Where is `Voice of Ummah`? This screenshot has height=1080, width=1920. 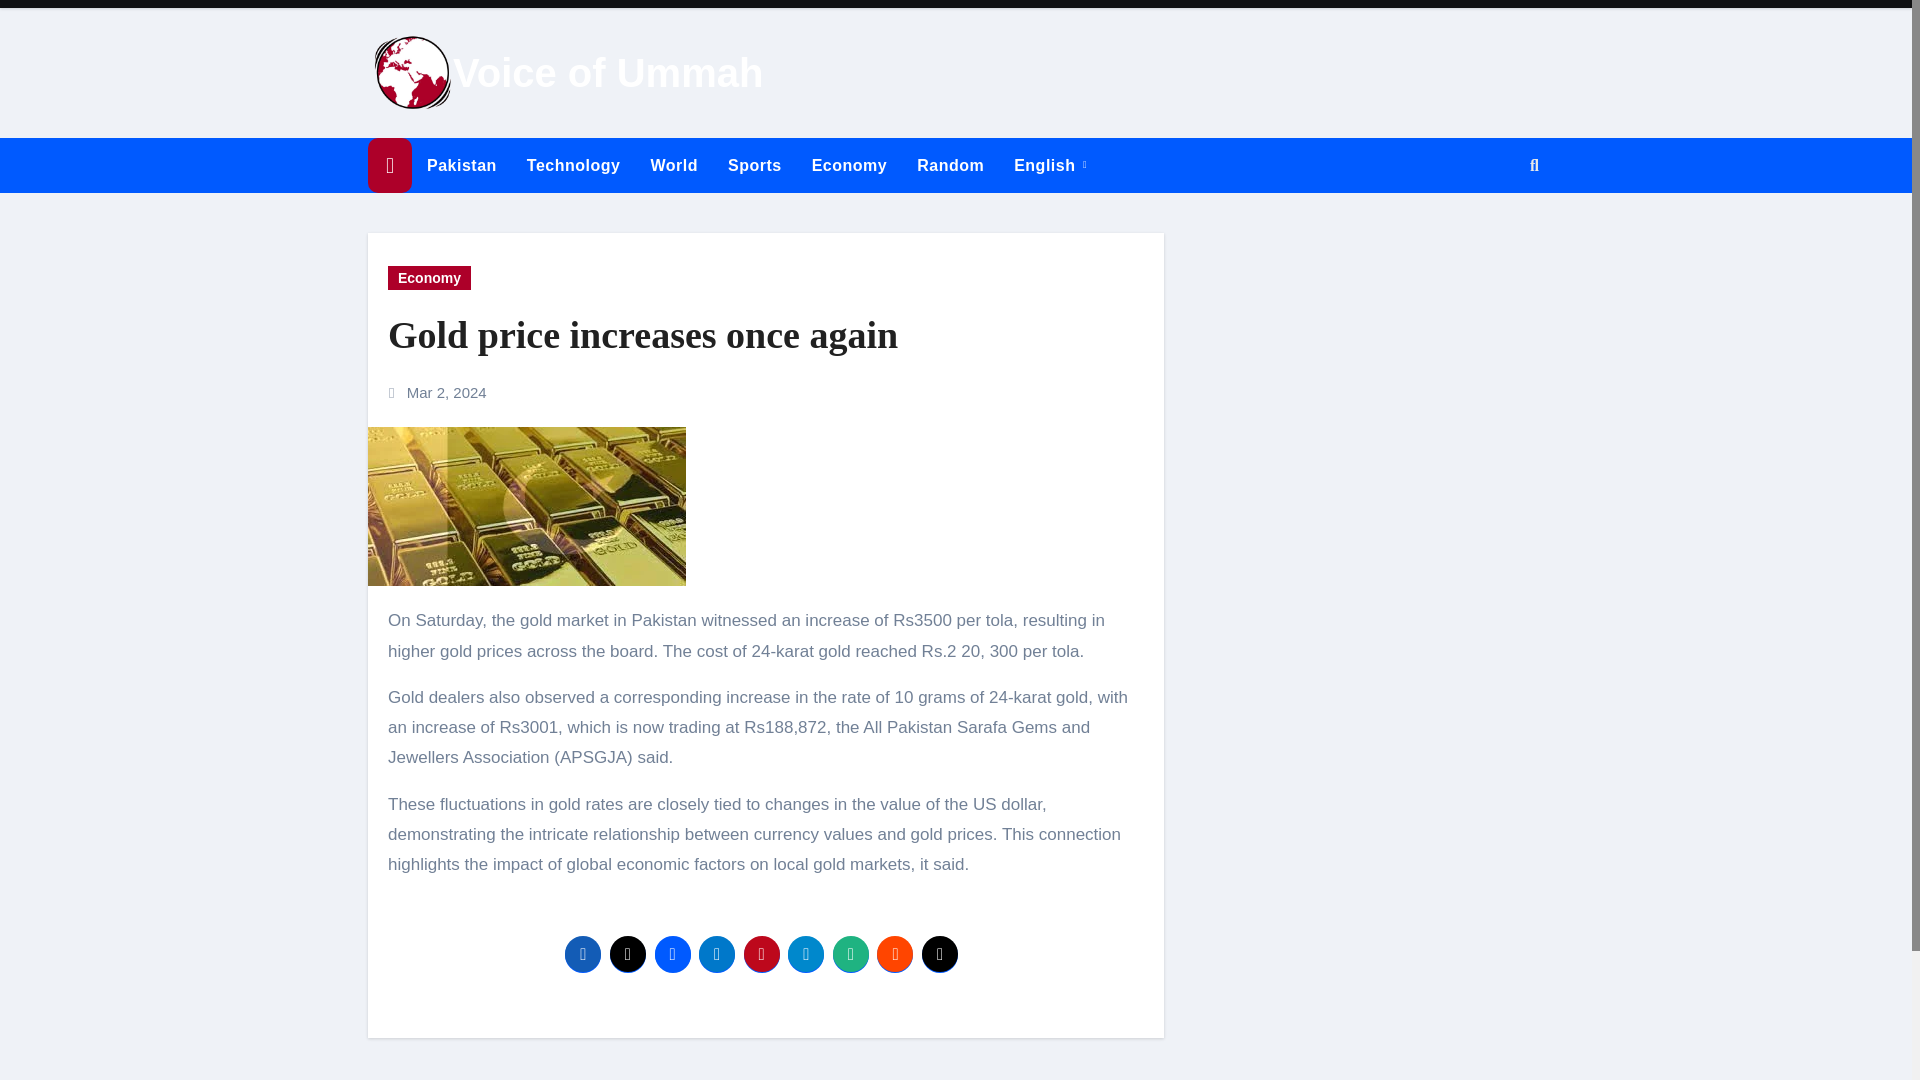
Voice of Ummah is located at coordinates (608, 72).